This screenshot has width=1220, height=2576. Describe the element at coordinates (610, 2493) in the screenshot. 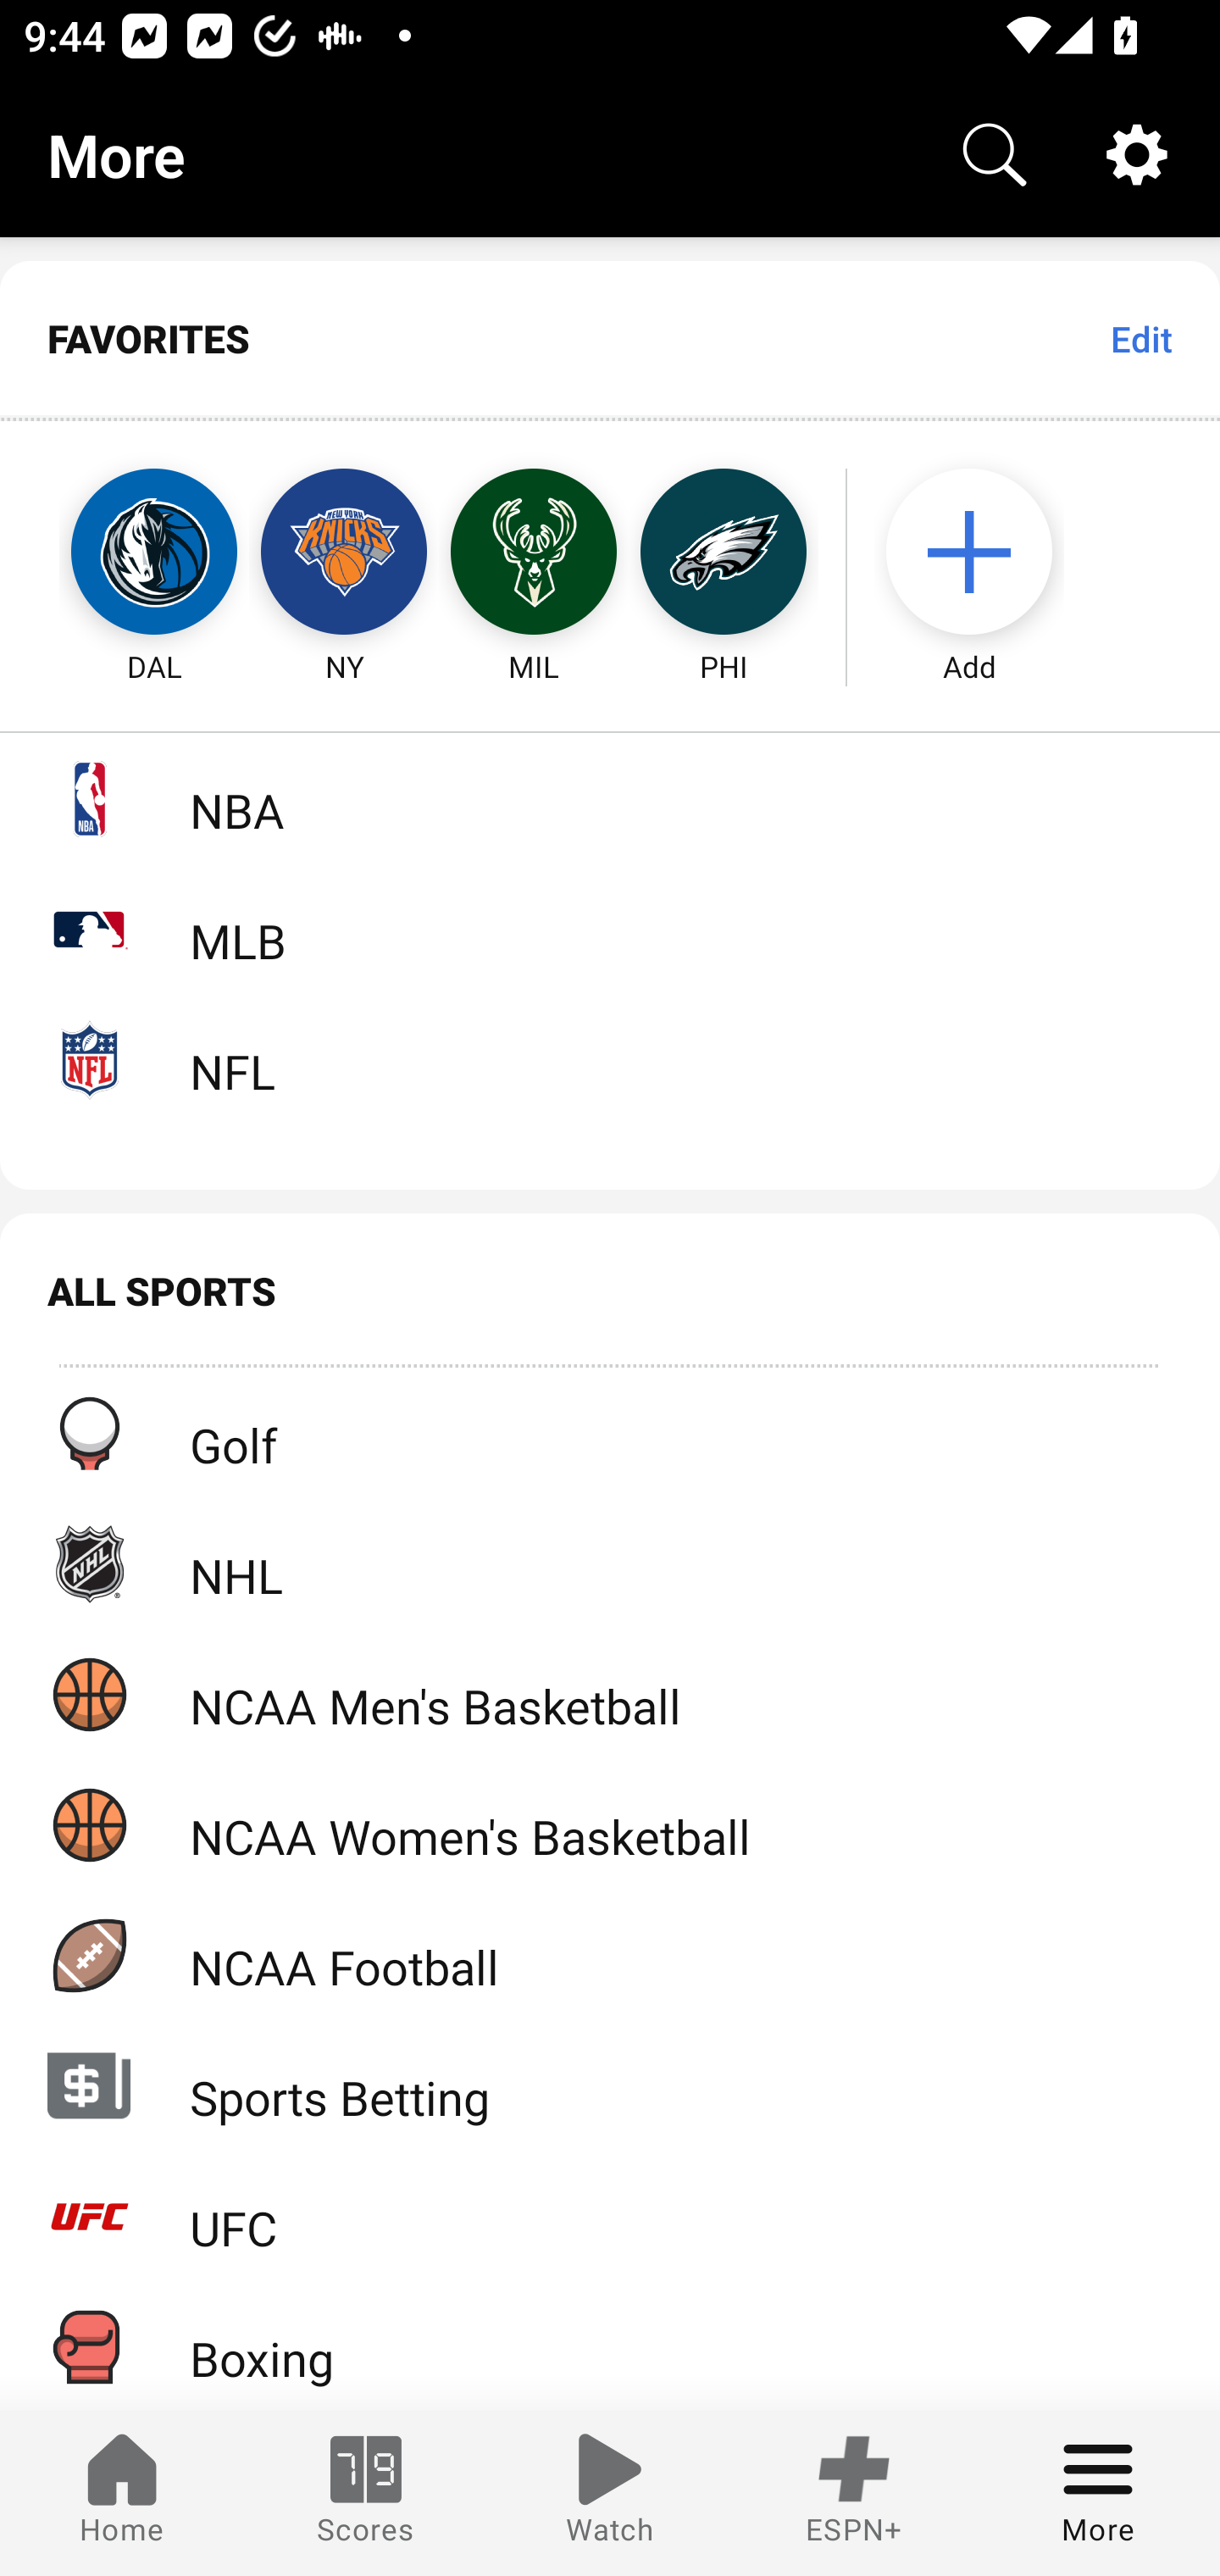

I see `Watch` at that location.